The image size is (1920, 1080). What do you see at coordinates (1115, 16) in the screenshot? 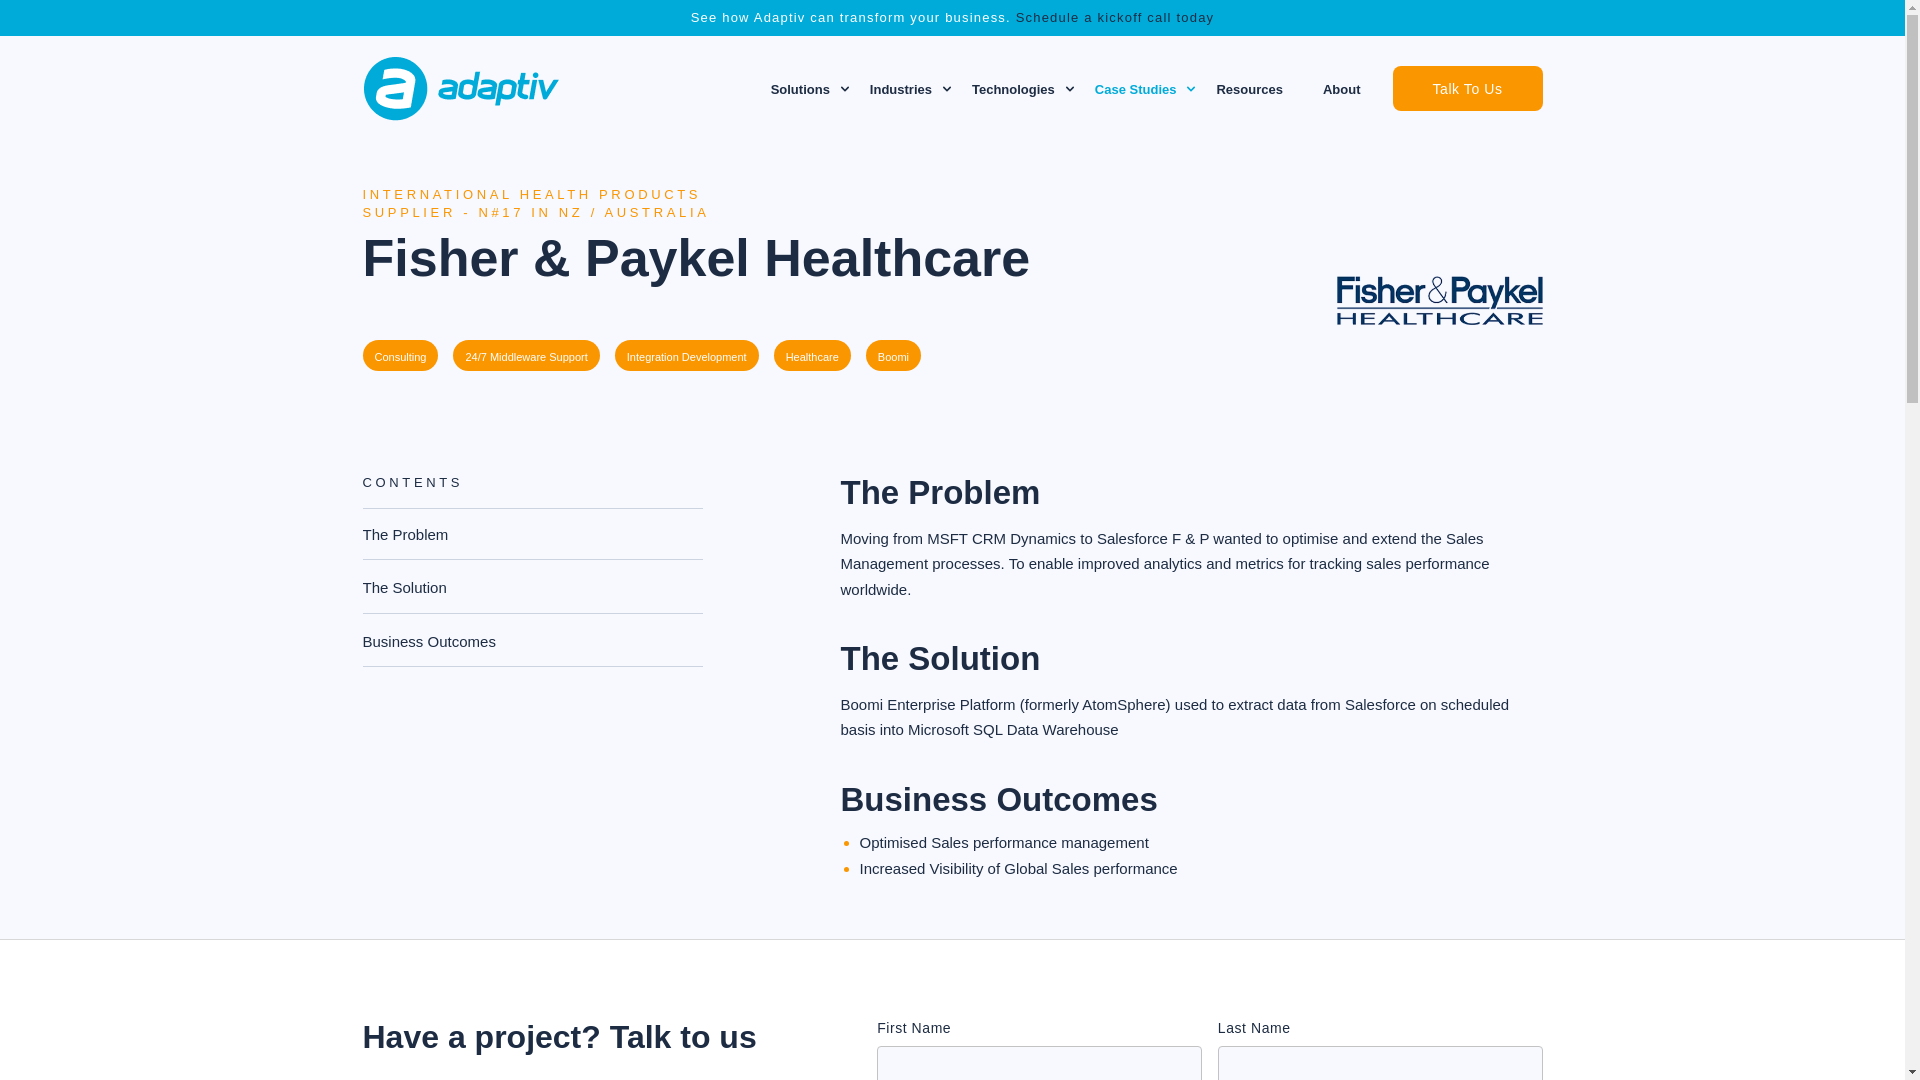
I see `Industries` at bounding box center [1115, 16].